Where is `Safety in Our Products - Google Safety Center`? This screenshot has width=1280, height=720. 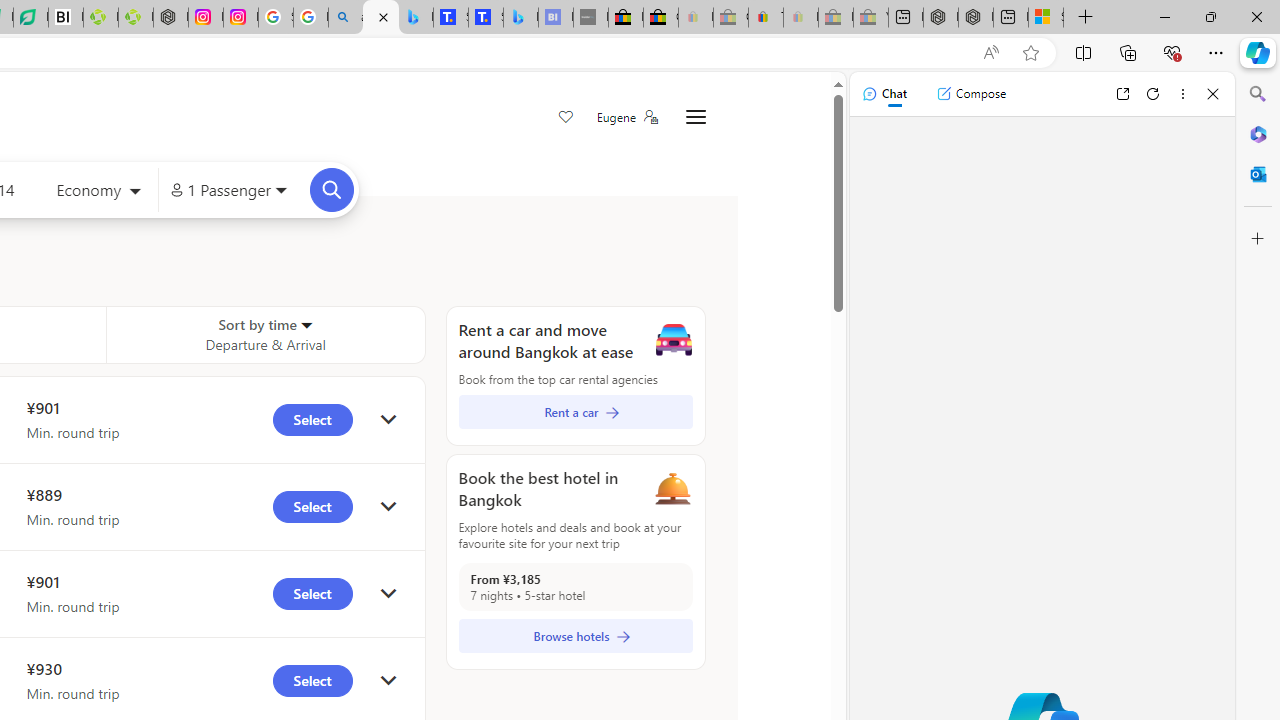 Safety in Our Products - Google Safety Center is located at coordinates (276, 18).